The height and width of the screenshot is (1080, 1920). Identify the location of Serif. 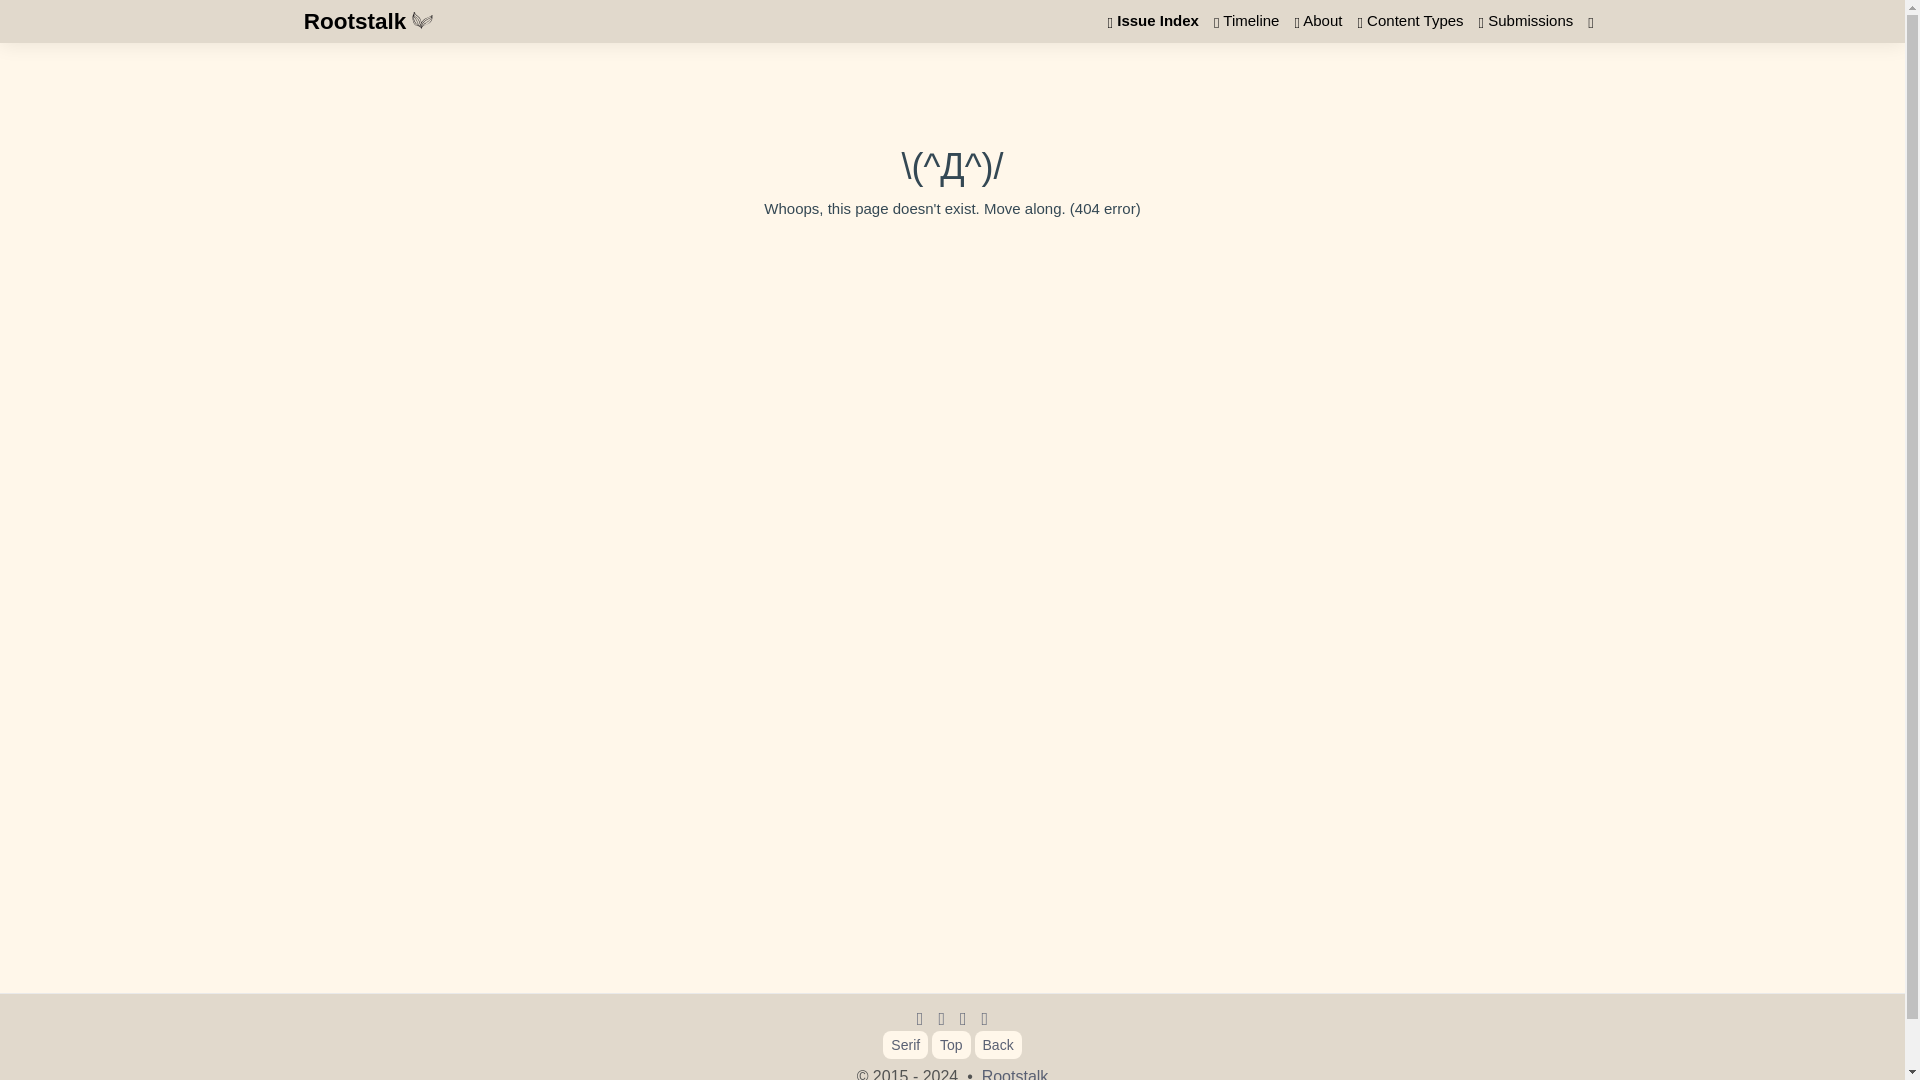
(905, 1045).